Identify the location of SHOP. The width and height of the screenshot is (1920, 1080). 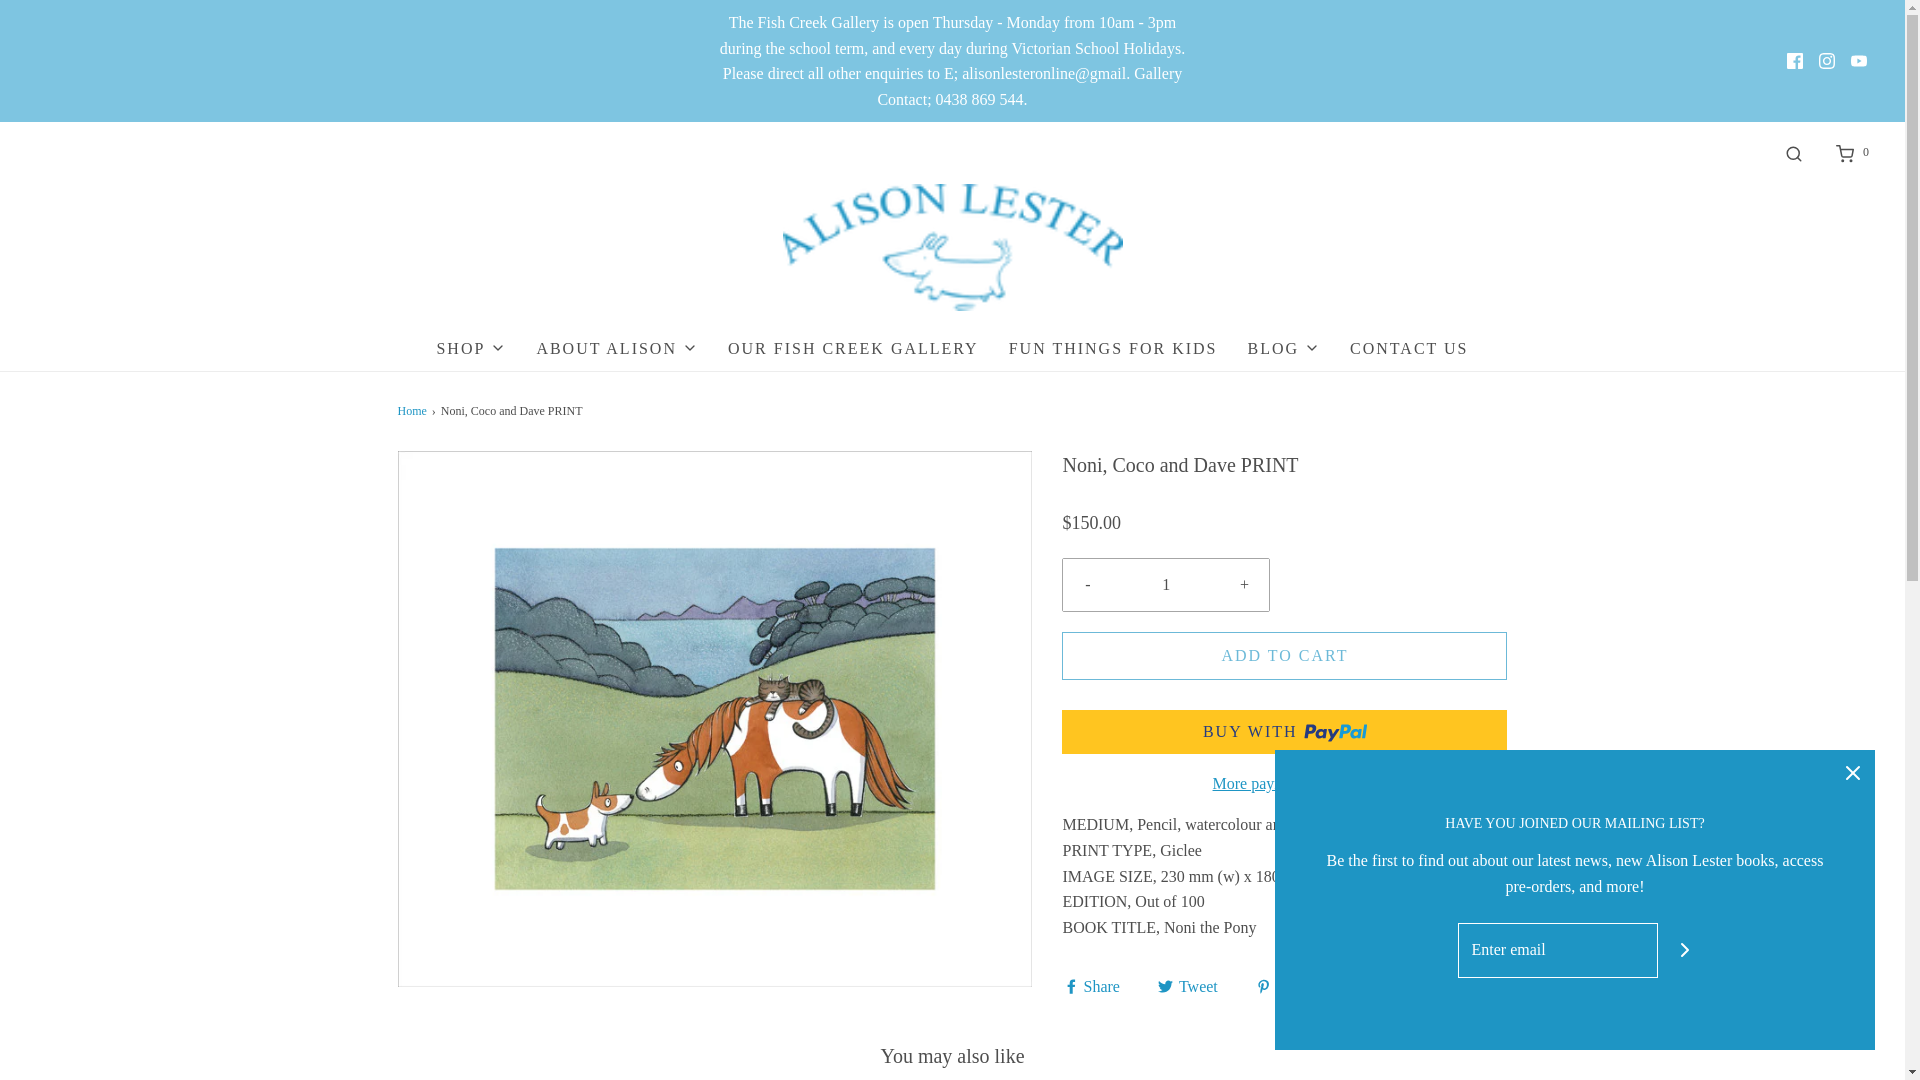
(470, 348).